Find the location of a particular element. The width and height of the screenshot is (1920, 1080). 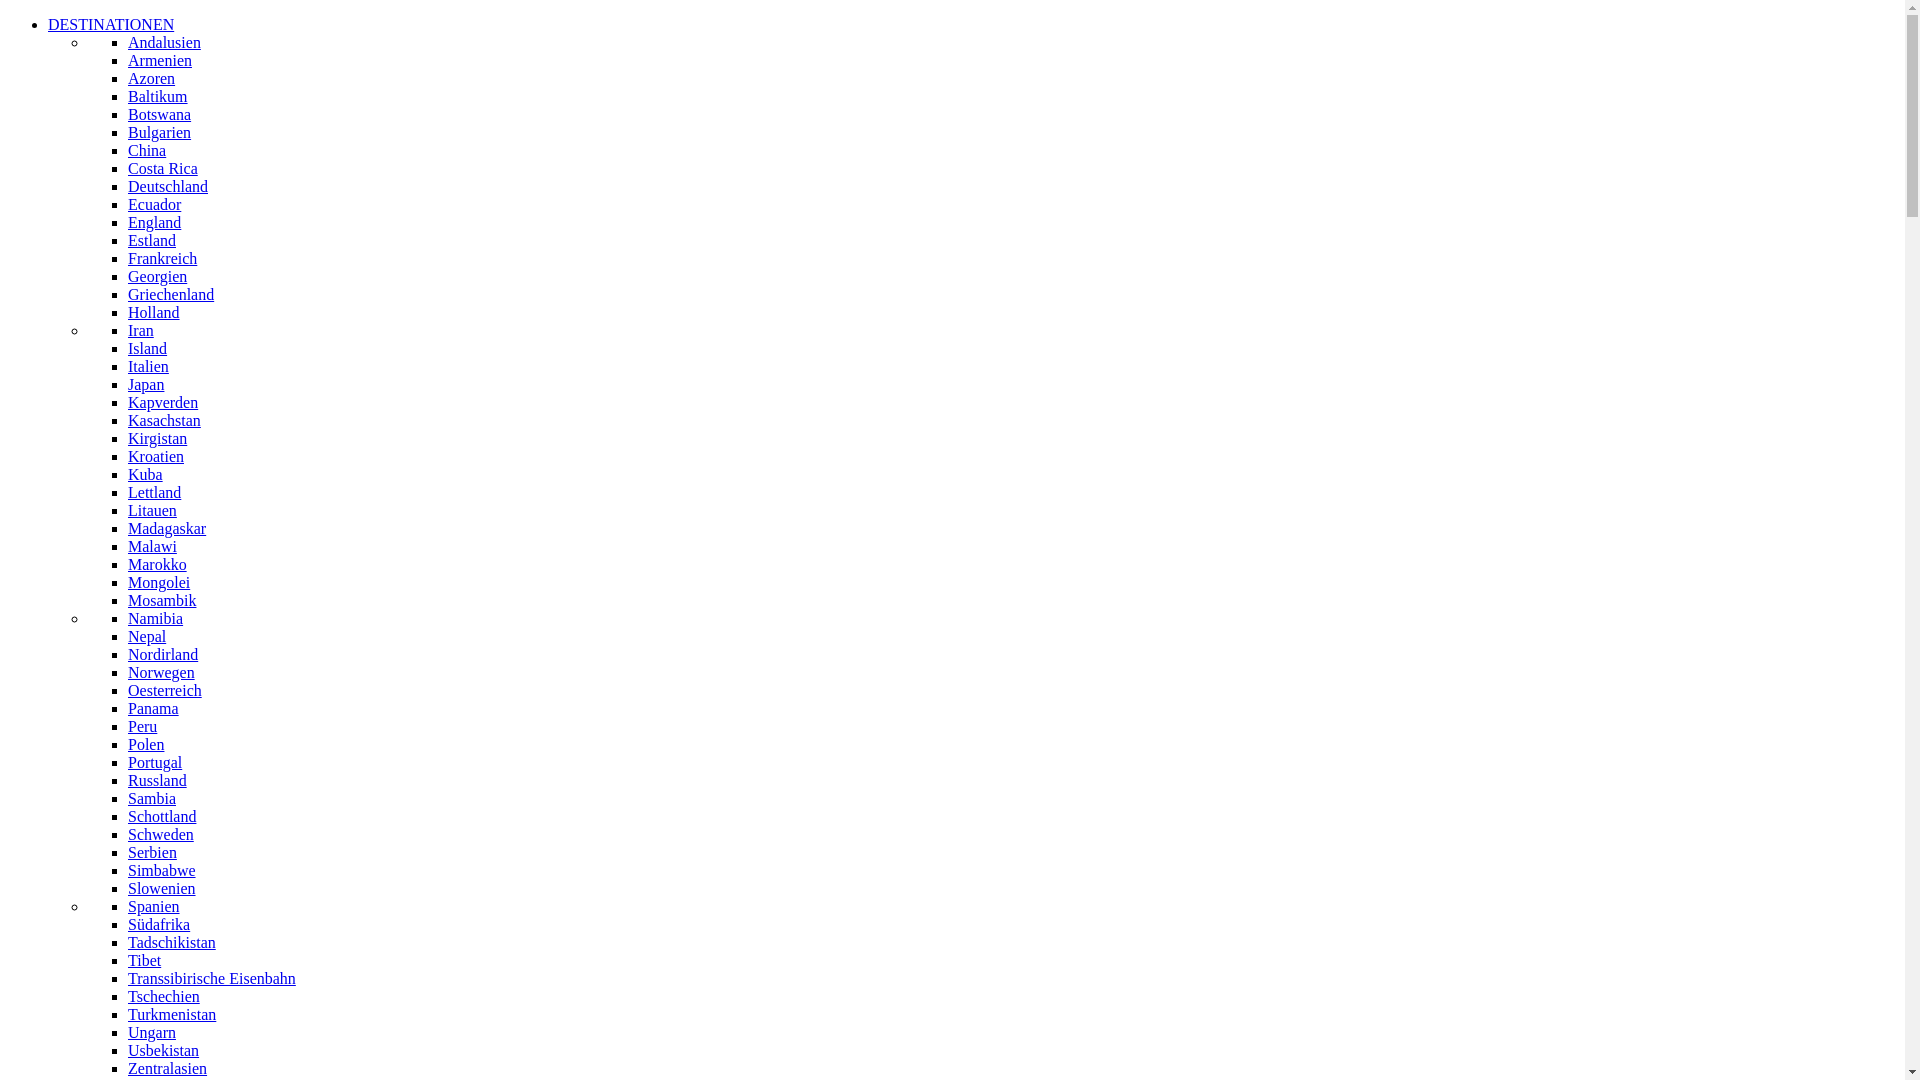

Spanien is located at coordinates (154, 906).